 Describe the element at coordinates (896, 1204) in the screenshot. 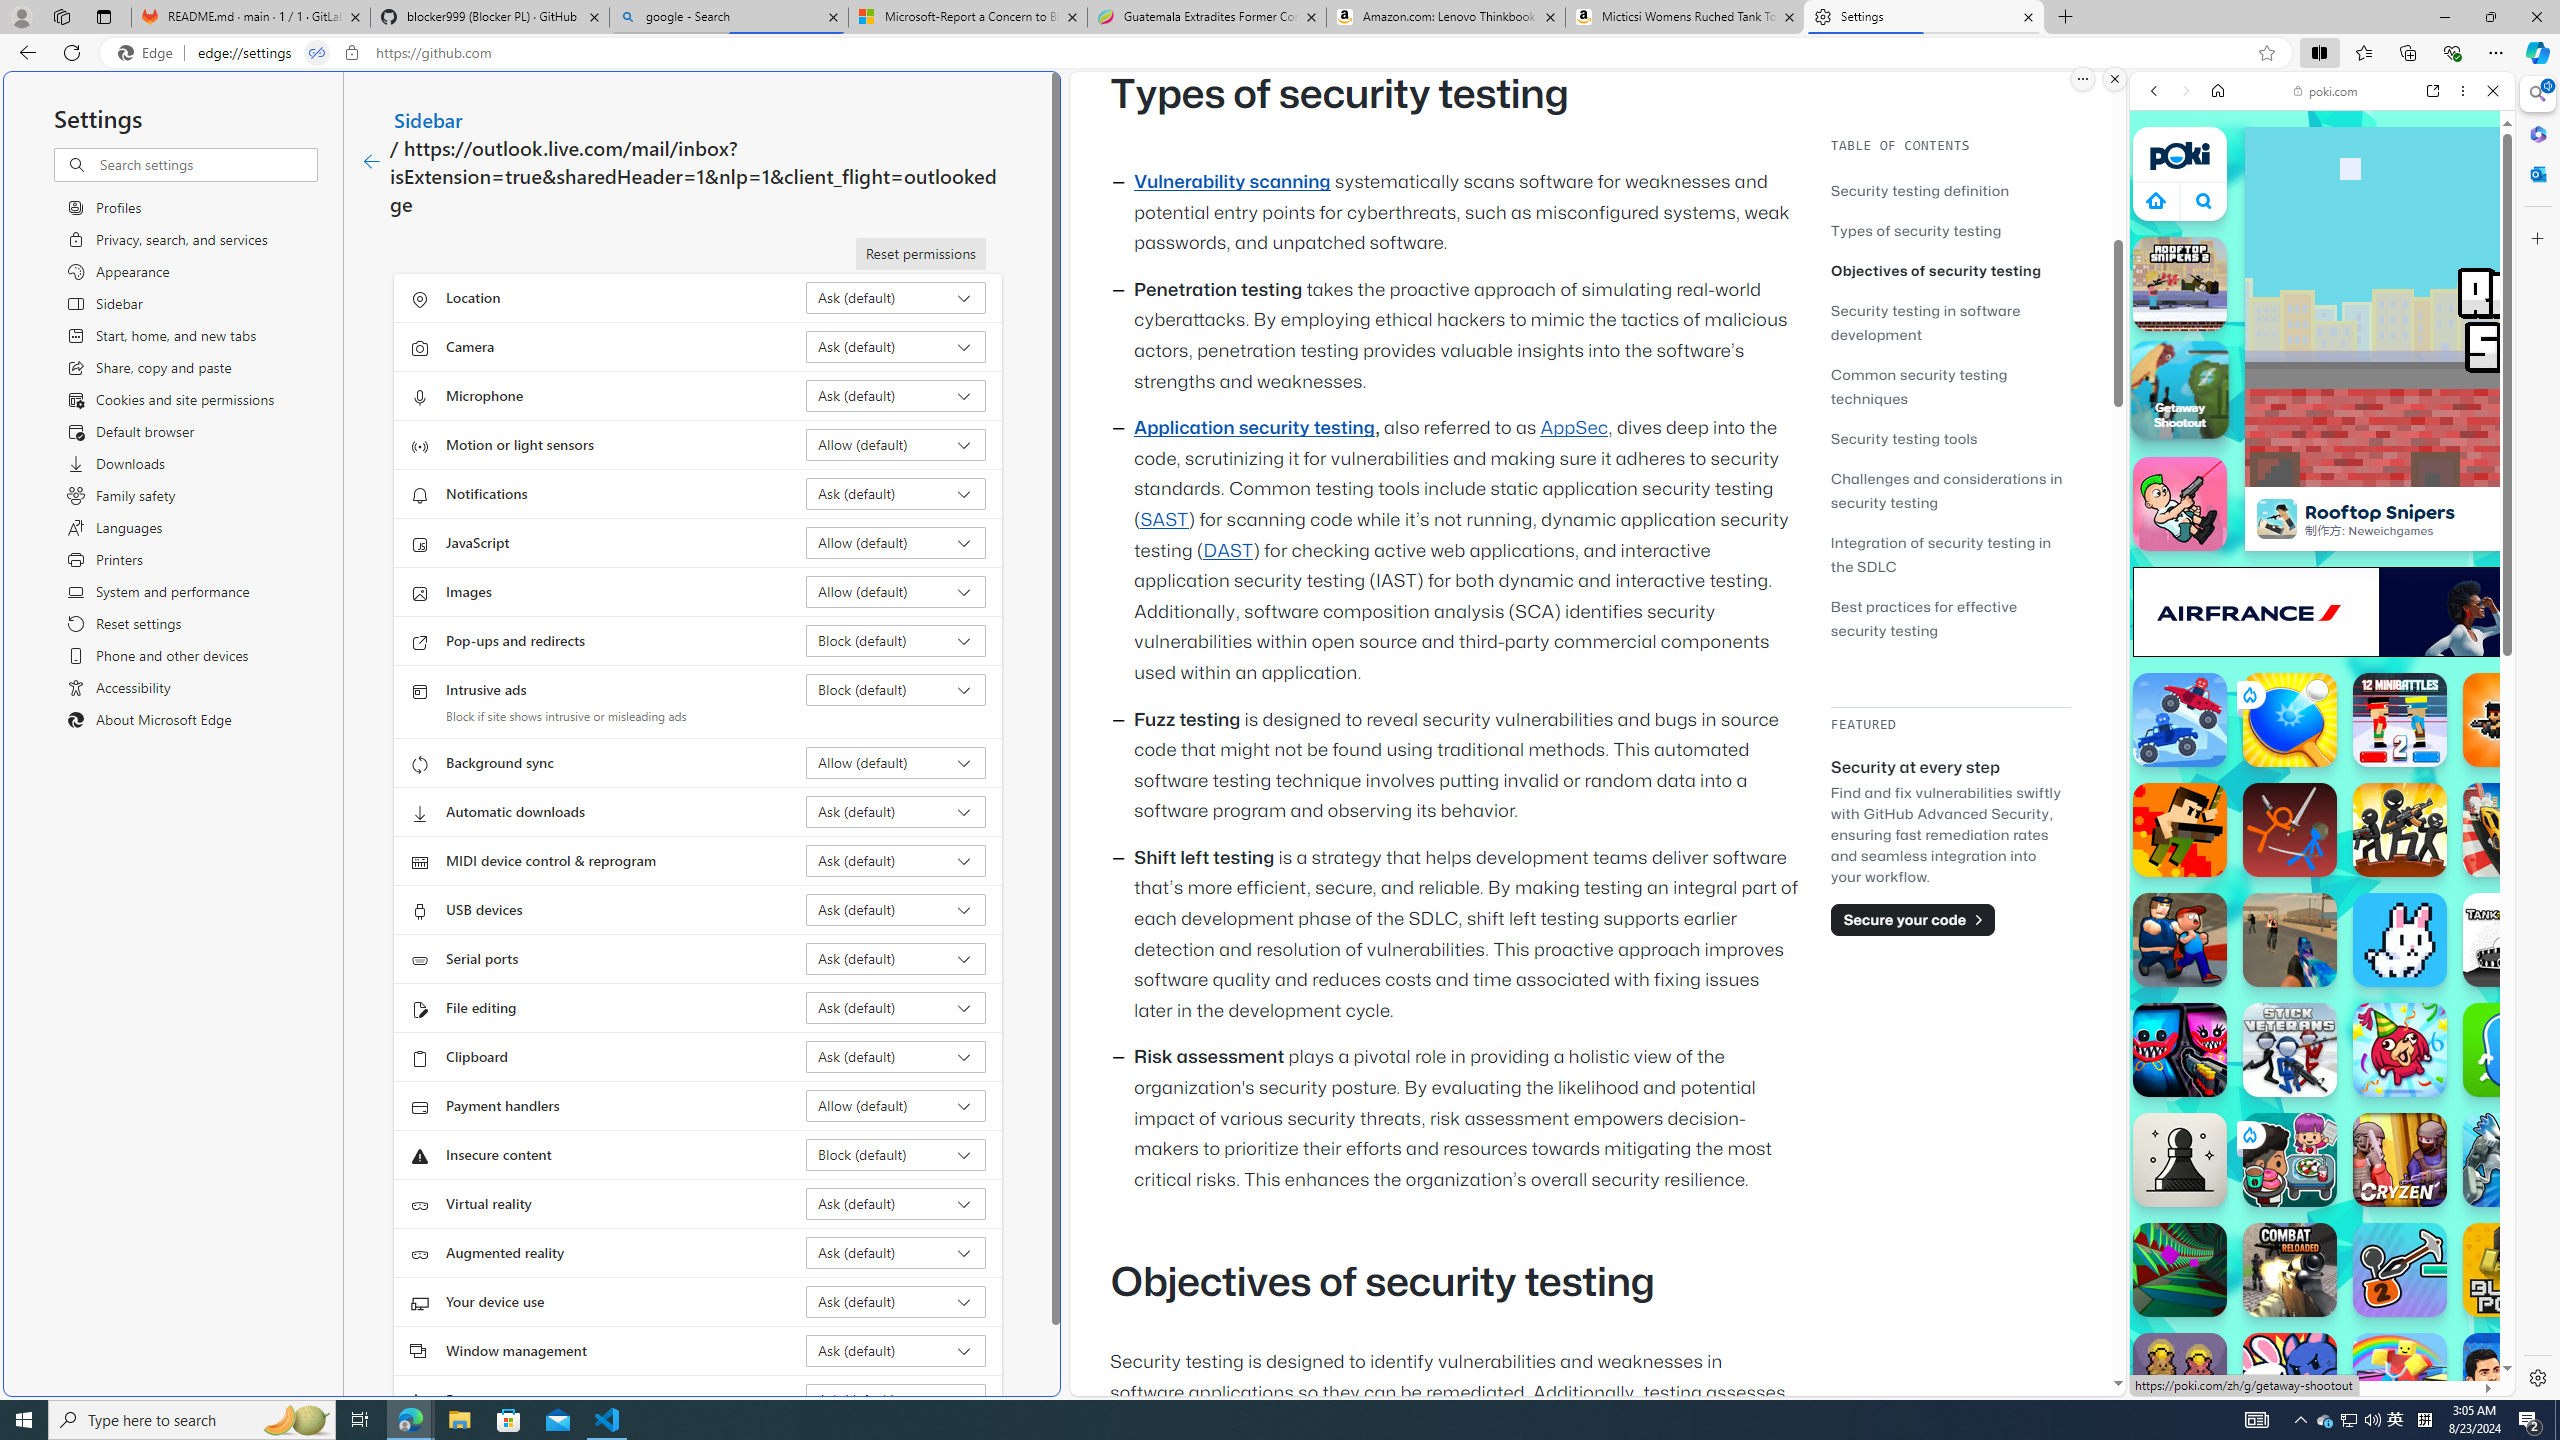

I see `Virtual reality Ask (default)` at that location.